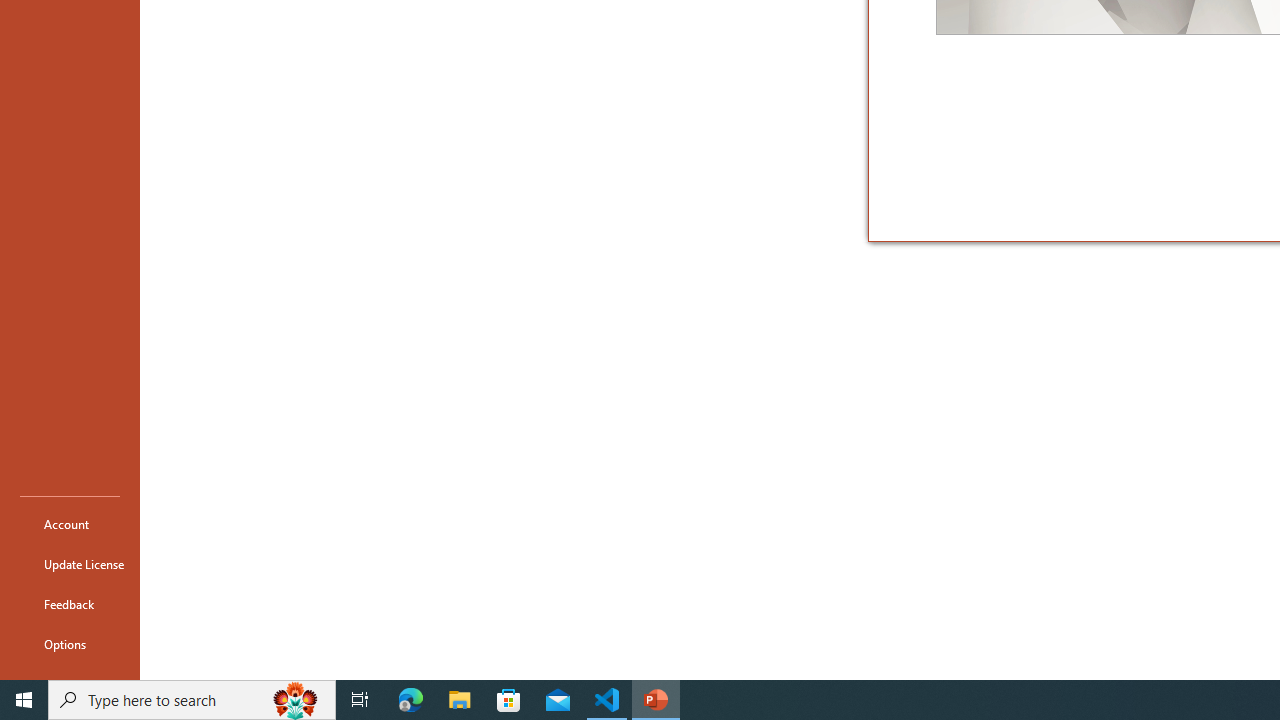 Image resolution: width=1280 pixels, height=720 pixels. Describe the element at coordinates (70, 644) in the screenshot. I see `Options` at that location.